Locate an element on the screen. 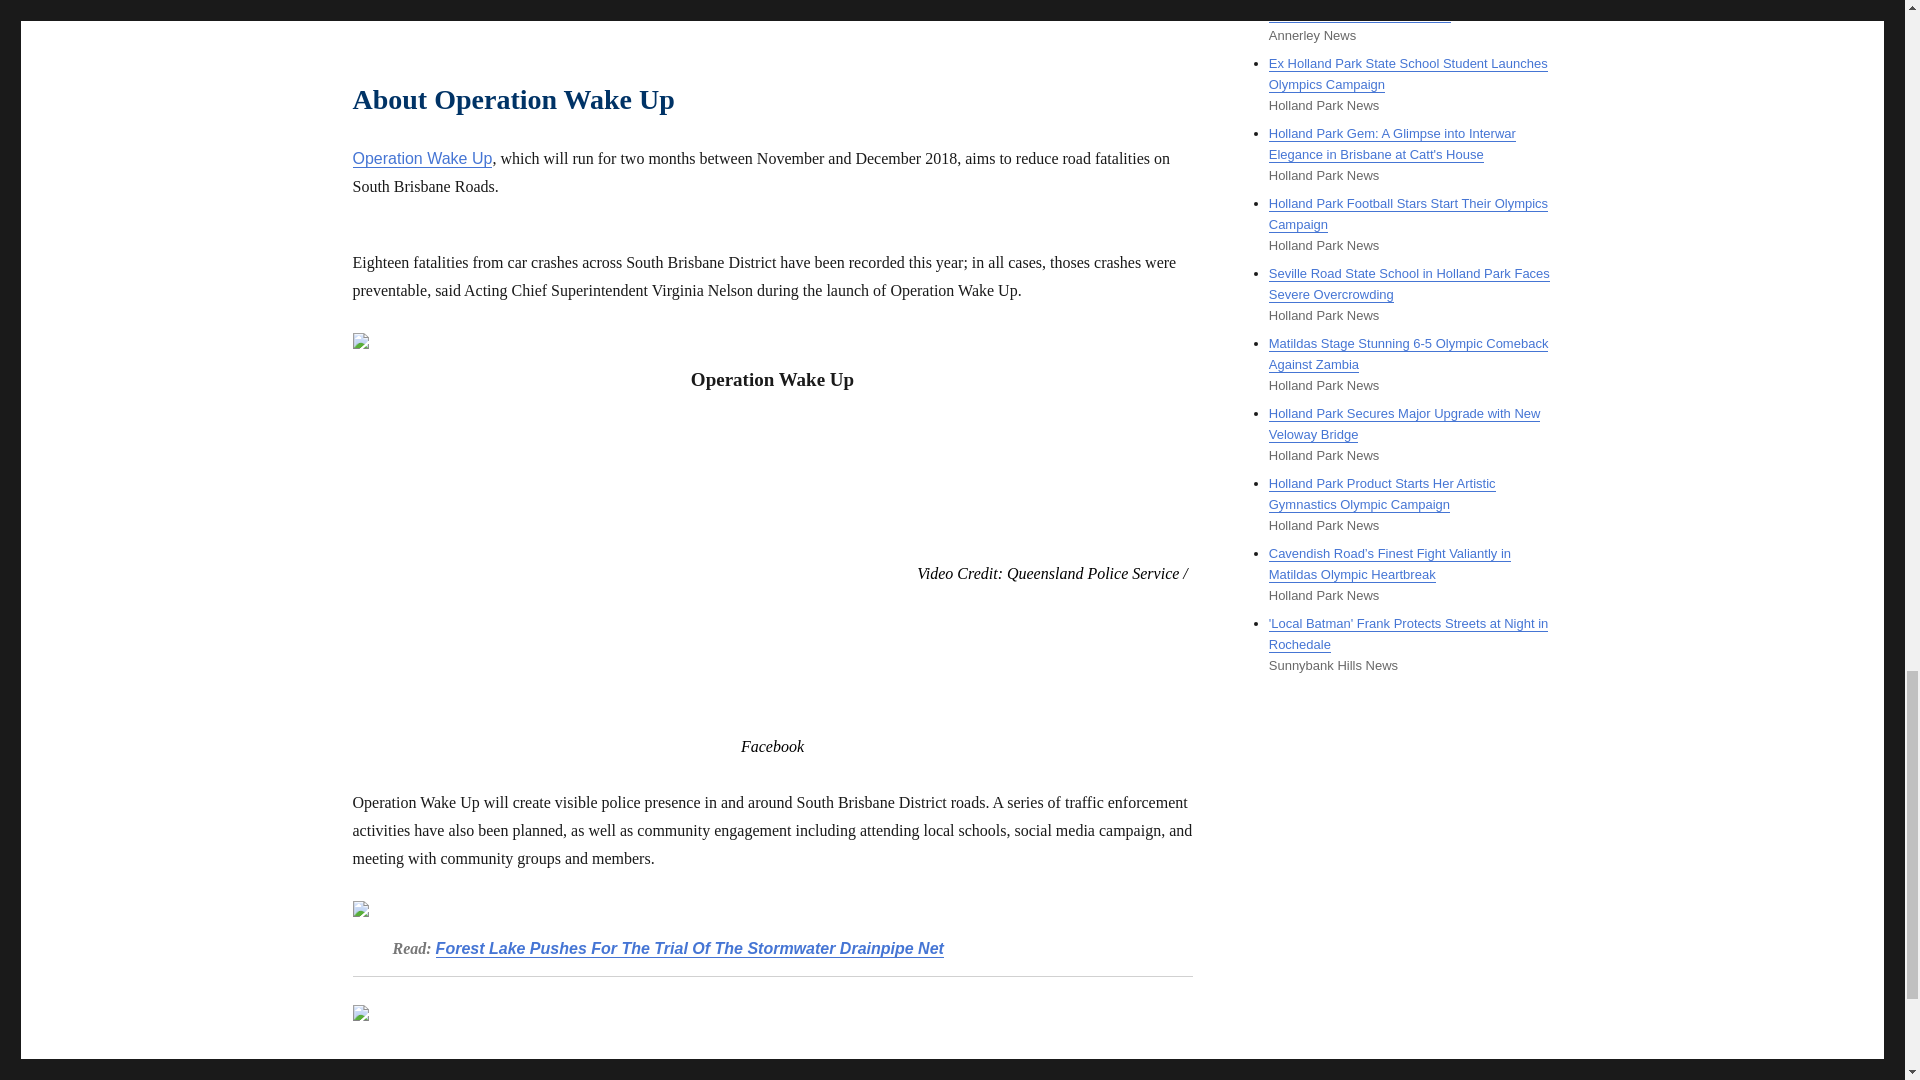  Operation Wake Up is located at coordinates (421, 158).